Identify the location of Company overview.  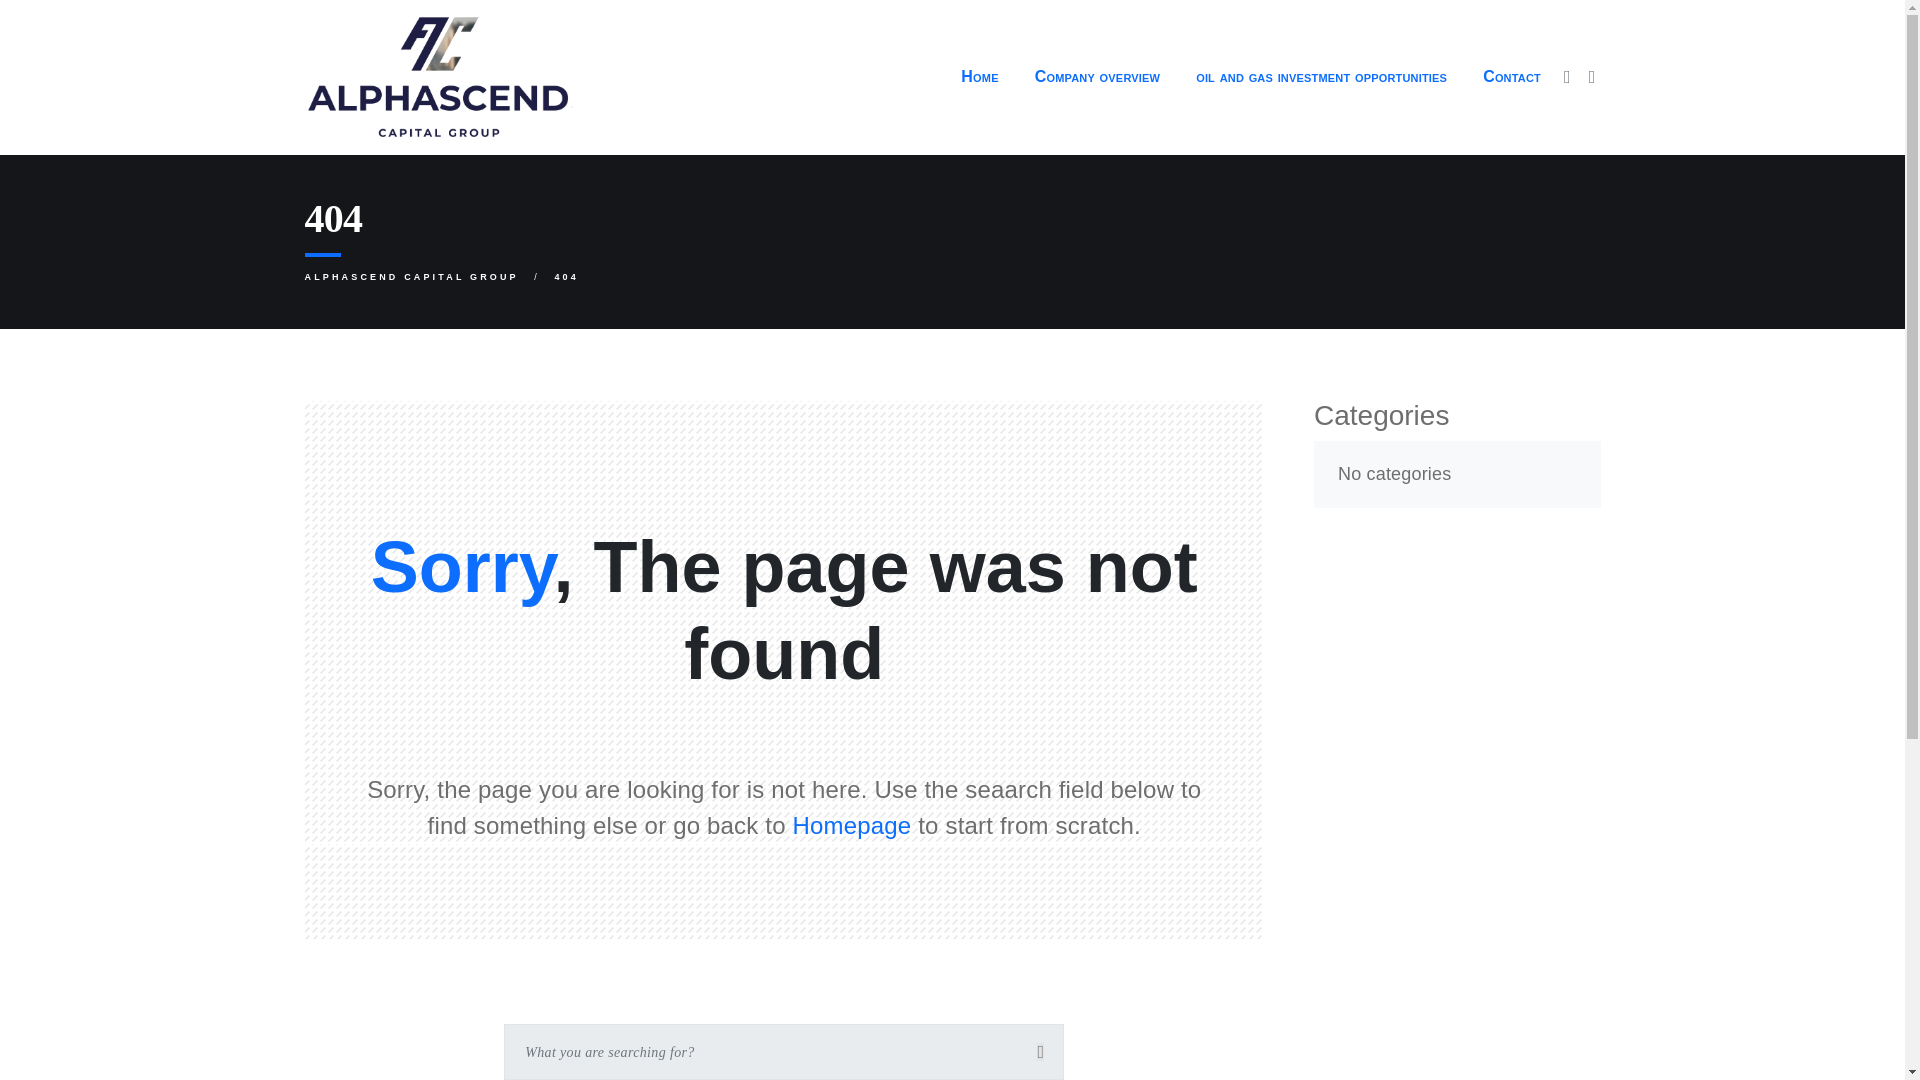
(1098, 76).